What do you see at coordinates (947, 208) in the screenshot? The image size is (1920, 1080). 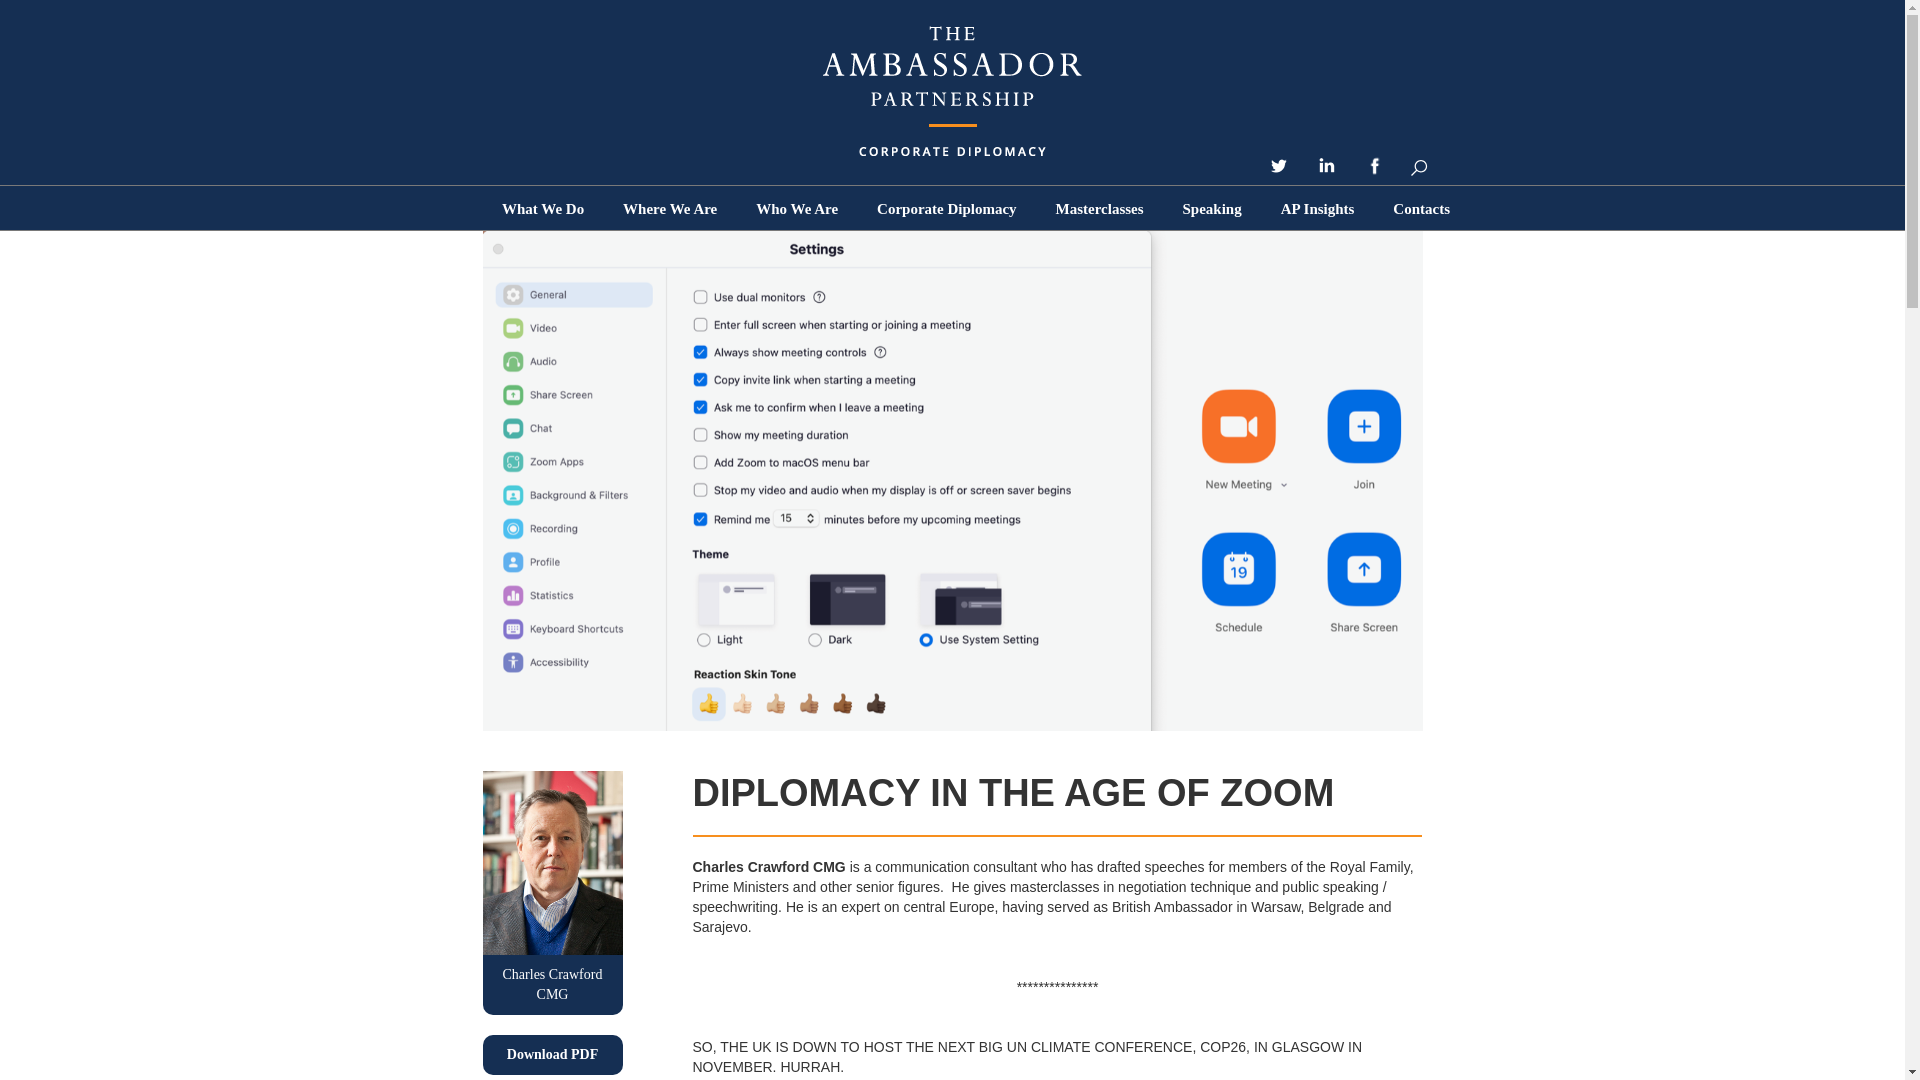 I see `Corporate Diplomacy` at bounding box center [947, 208].